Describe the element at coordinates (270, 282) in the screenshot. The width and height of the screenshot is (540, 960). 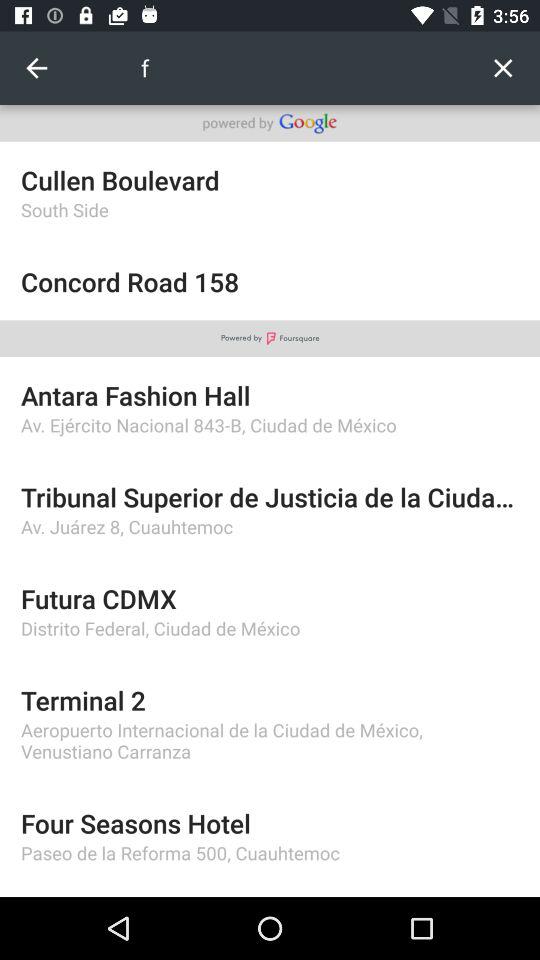
I see `choose the icon below the south side item` at that location.